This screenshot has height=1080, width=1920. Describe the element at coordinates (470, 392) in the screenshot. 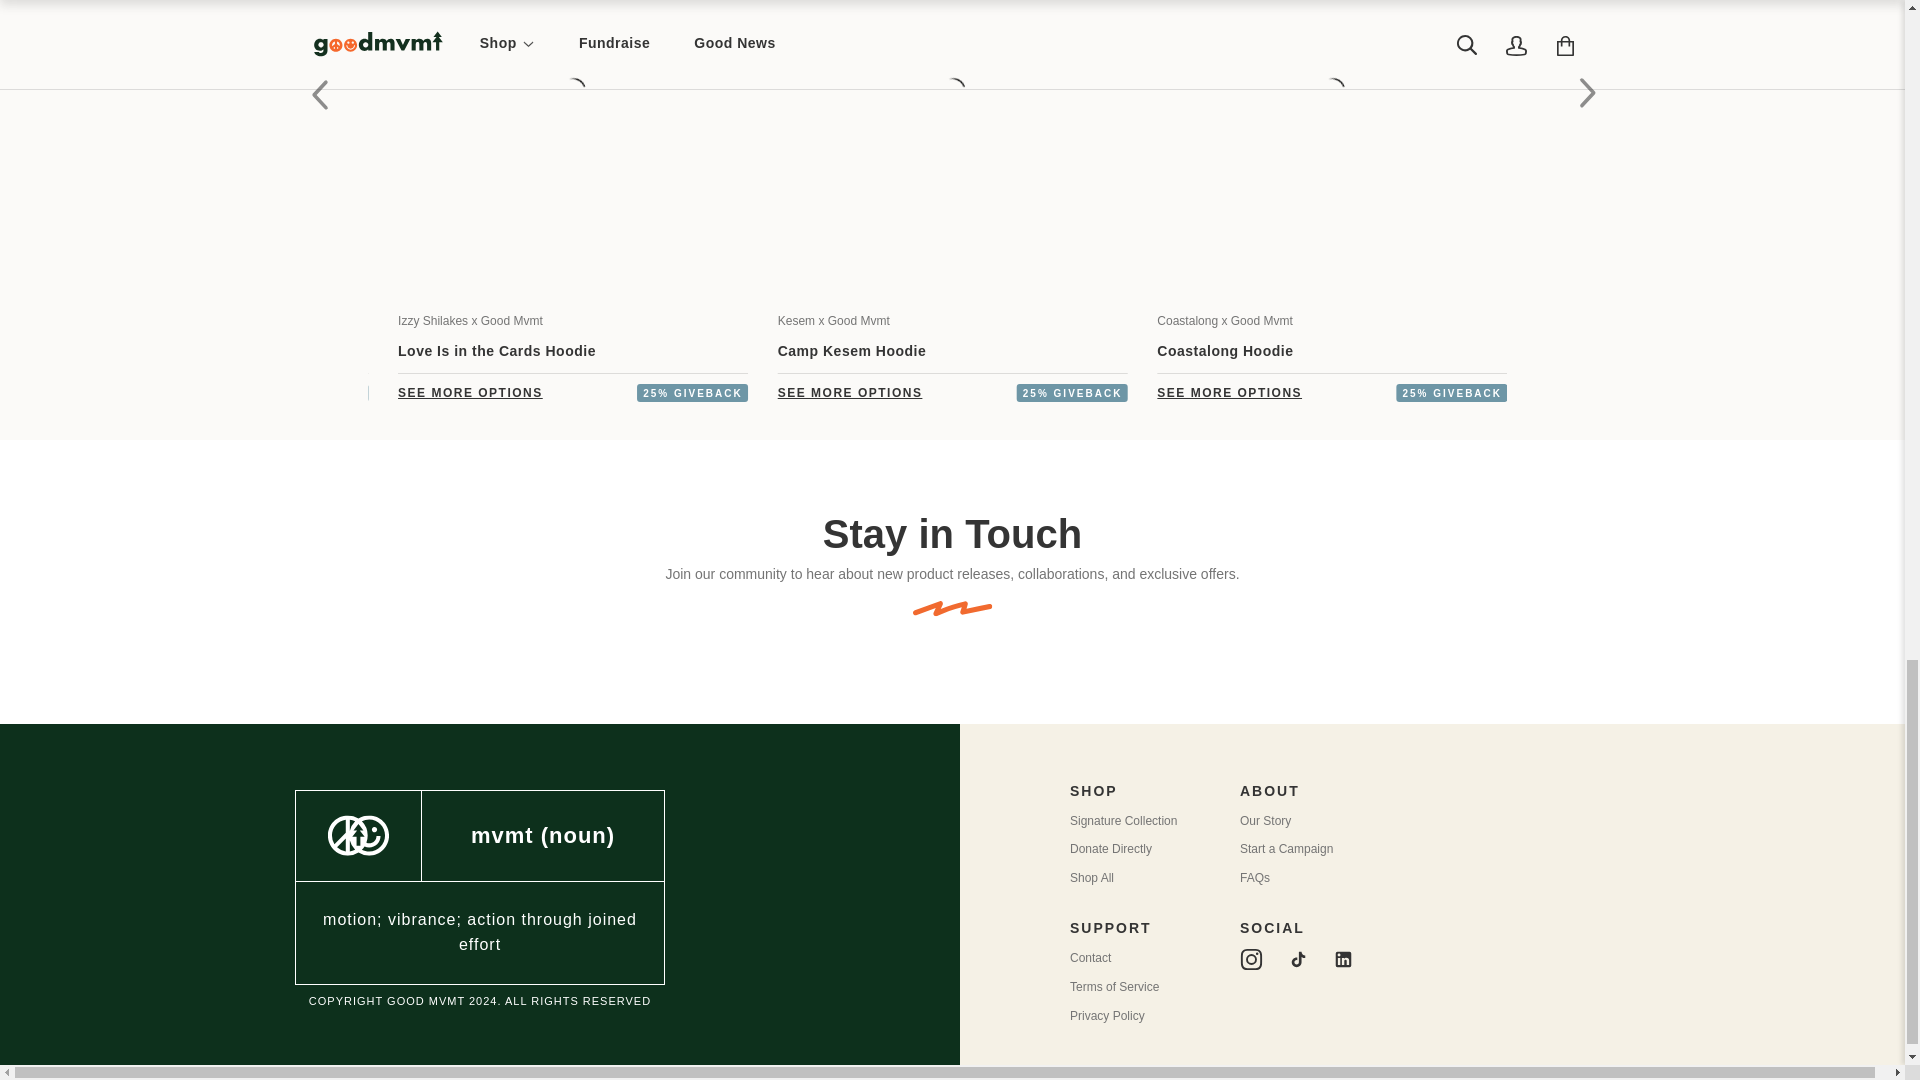

I see `SEE MORE OPTIONS` at that location.